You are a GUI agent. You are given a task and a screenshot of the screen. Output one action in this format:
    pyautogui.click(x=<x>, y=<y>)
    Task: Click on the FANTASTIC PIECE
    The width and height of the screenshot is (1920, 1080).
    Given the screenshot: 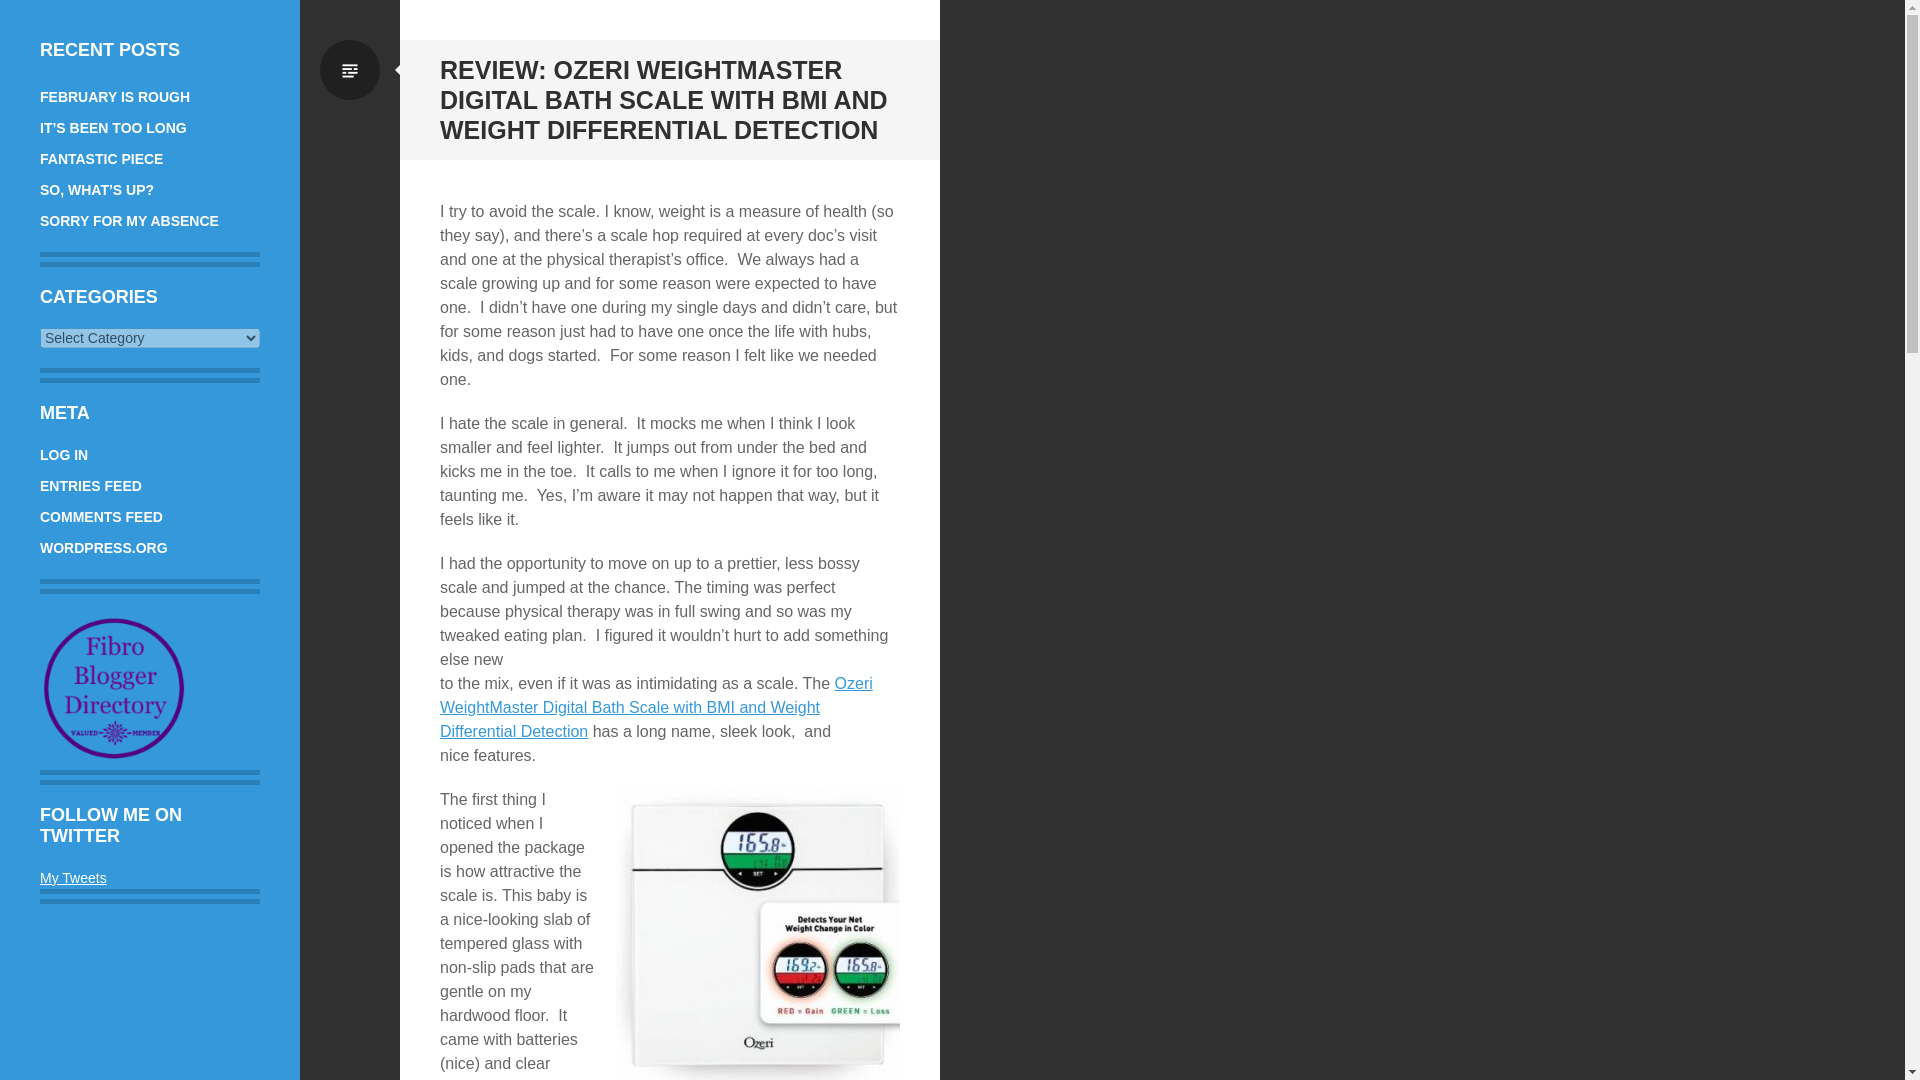 What is the action you would take?
    pyautogui.click(x=102, y=159)
    